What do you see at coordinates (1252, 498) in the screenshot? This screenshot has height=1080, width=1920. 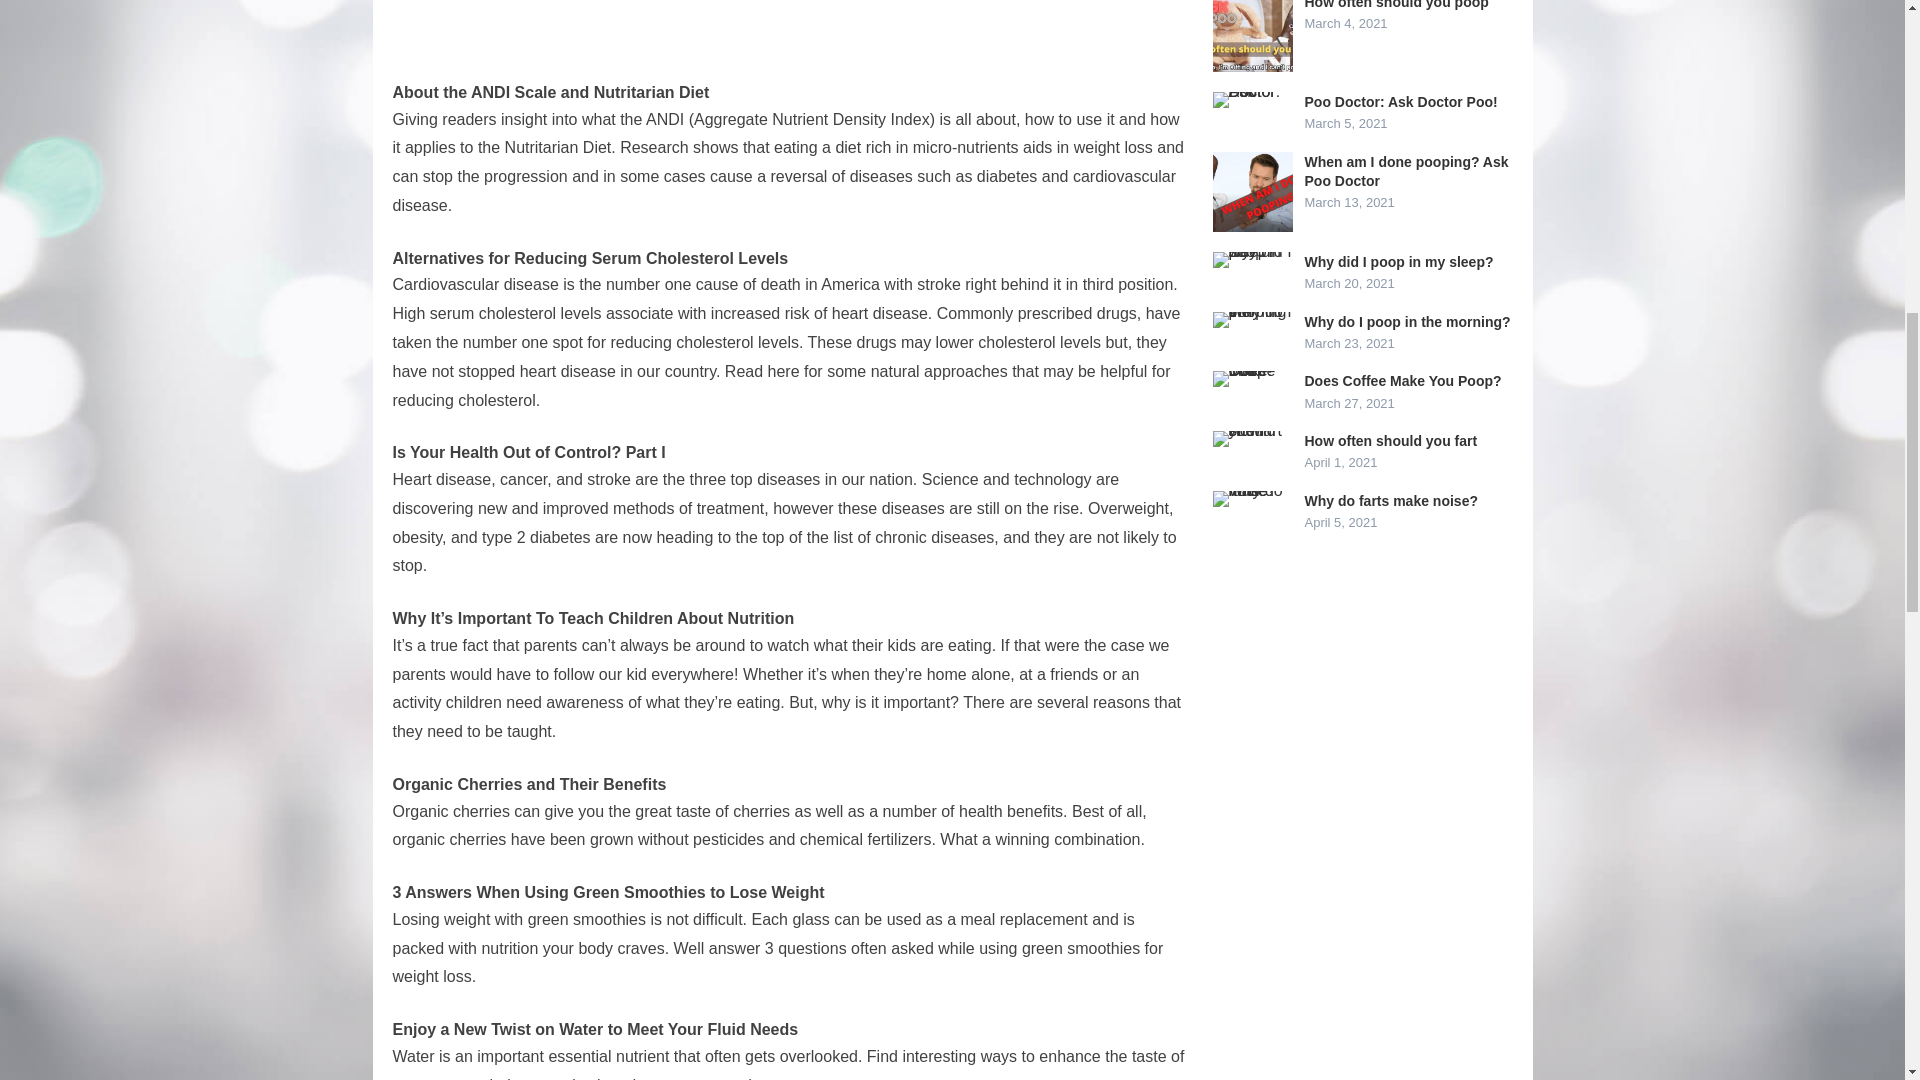 I see `Why do farts make noise? 20` at bounding box center [1252, 498].